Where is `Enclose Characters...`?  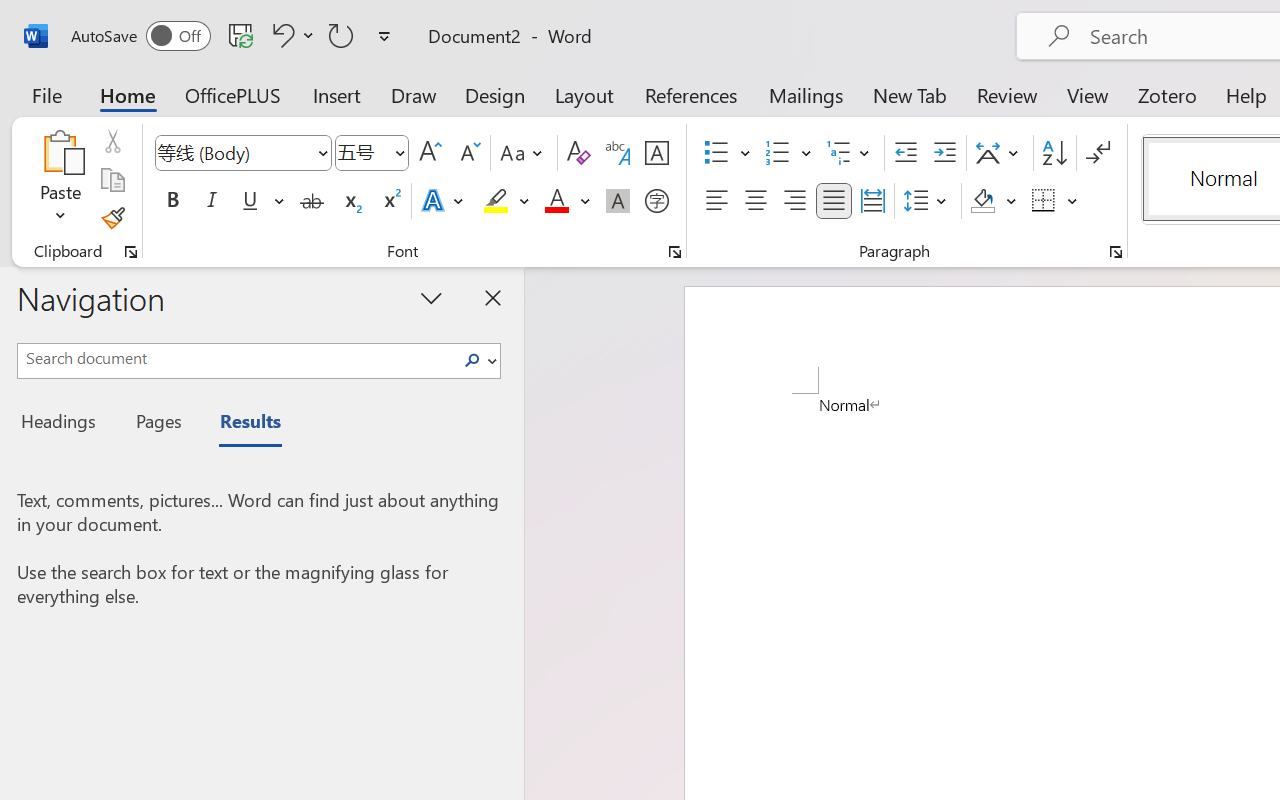 Enclose Characters... is located at coordinates (656, 201).